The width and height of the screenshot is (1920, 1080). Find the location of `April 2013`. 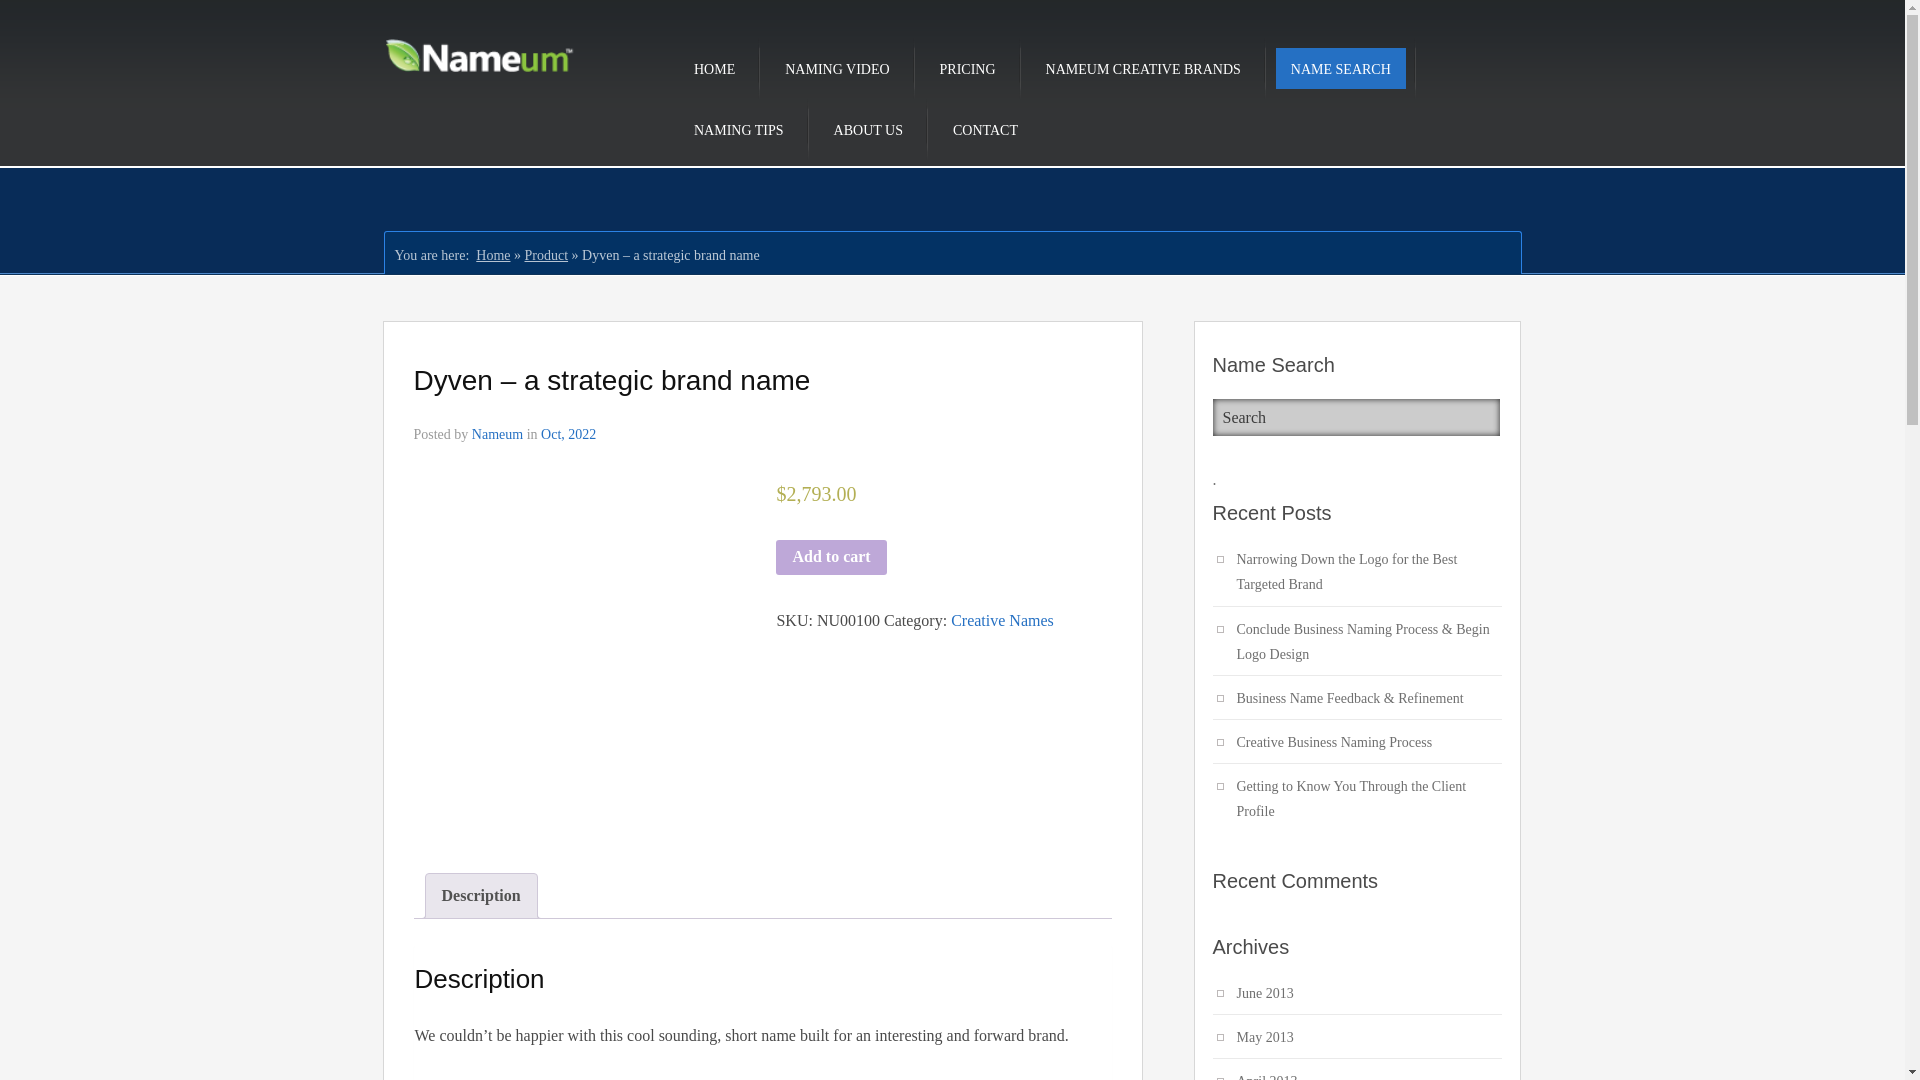

April 2013 is located at coordinates (1254, 1071).